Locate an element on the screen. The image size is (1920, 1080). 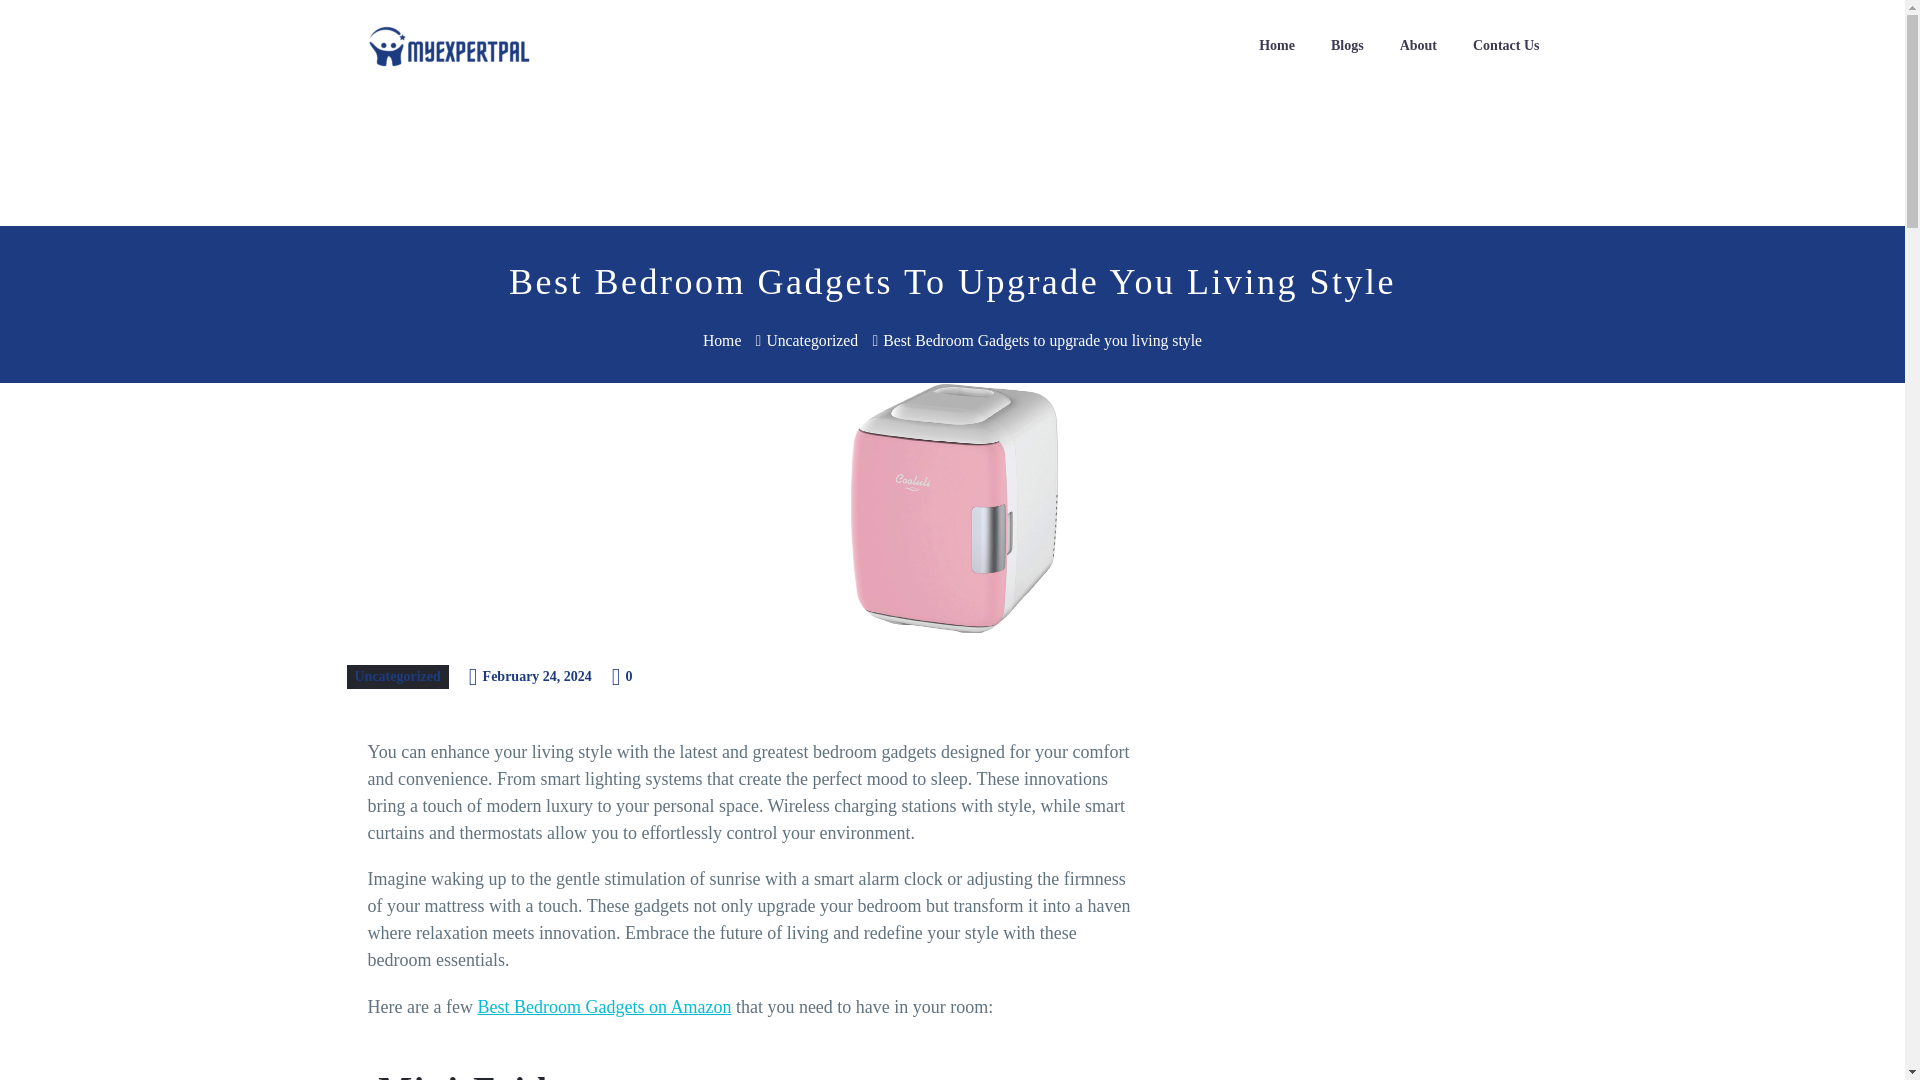
View all posts in Uncategorized is located at coordinates (396, 677).